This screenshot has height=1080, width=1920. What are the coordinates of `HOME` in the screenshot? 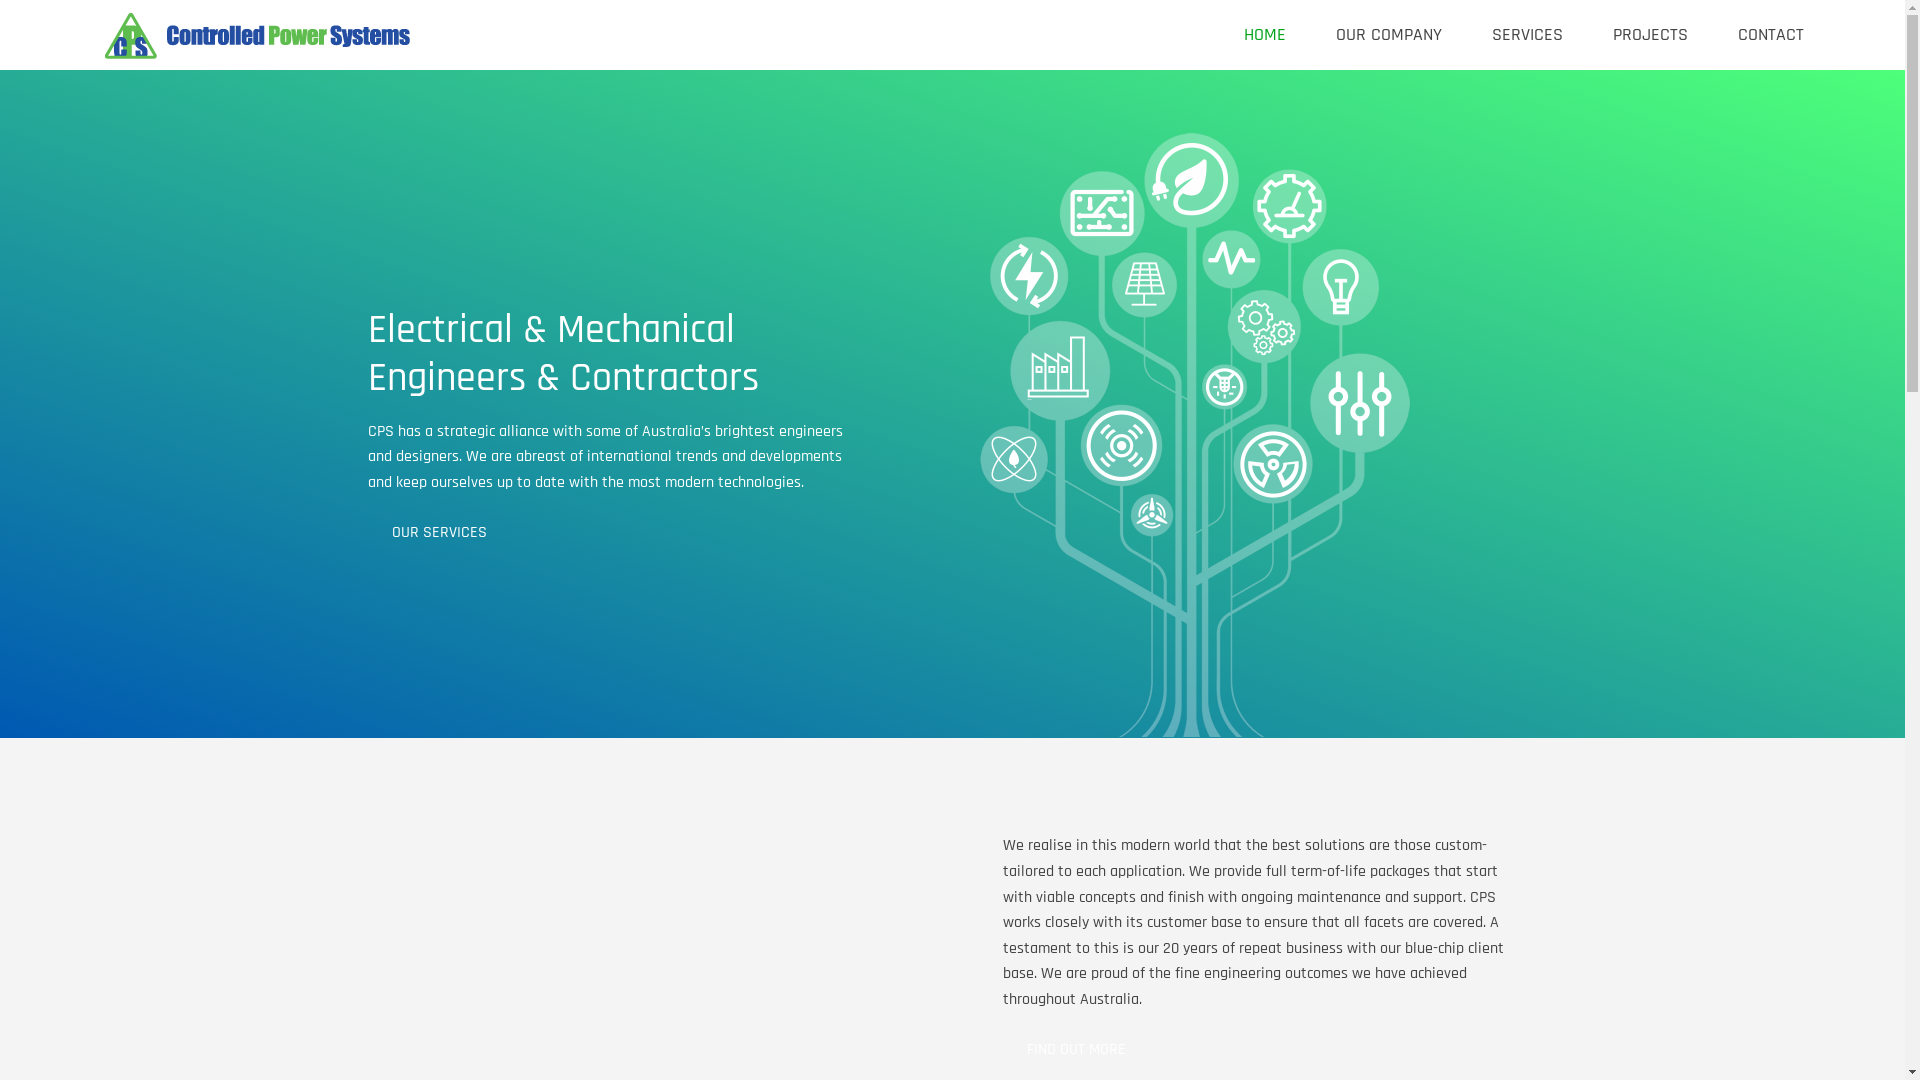 It's located at (1265, 35).